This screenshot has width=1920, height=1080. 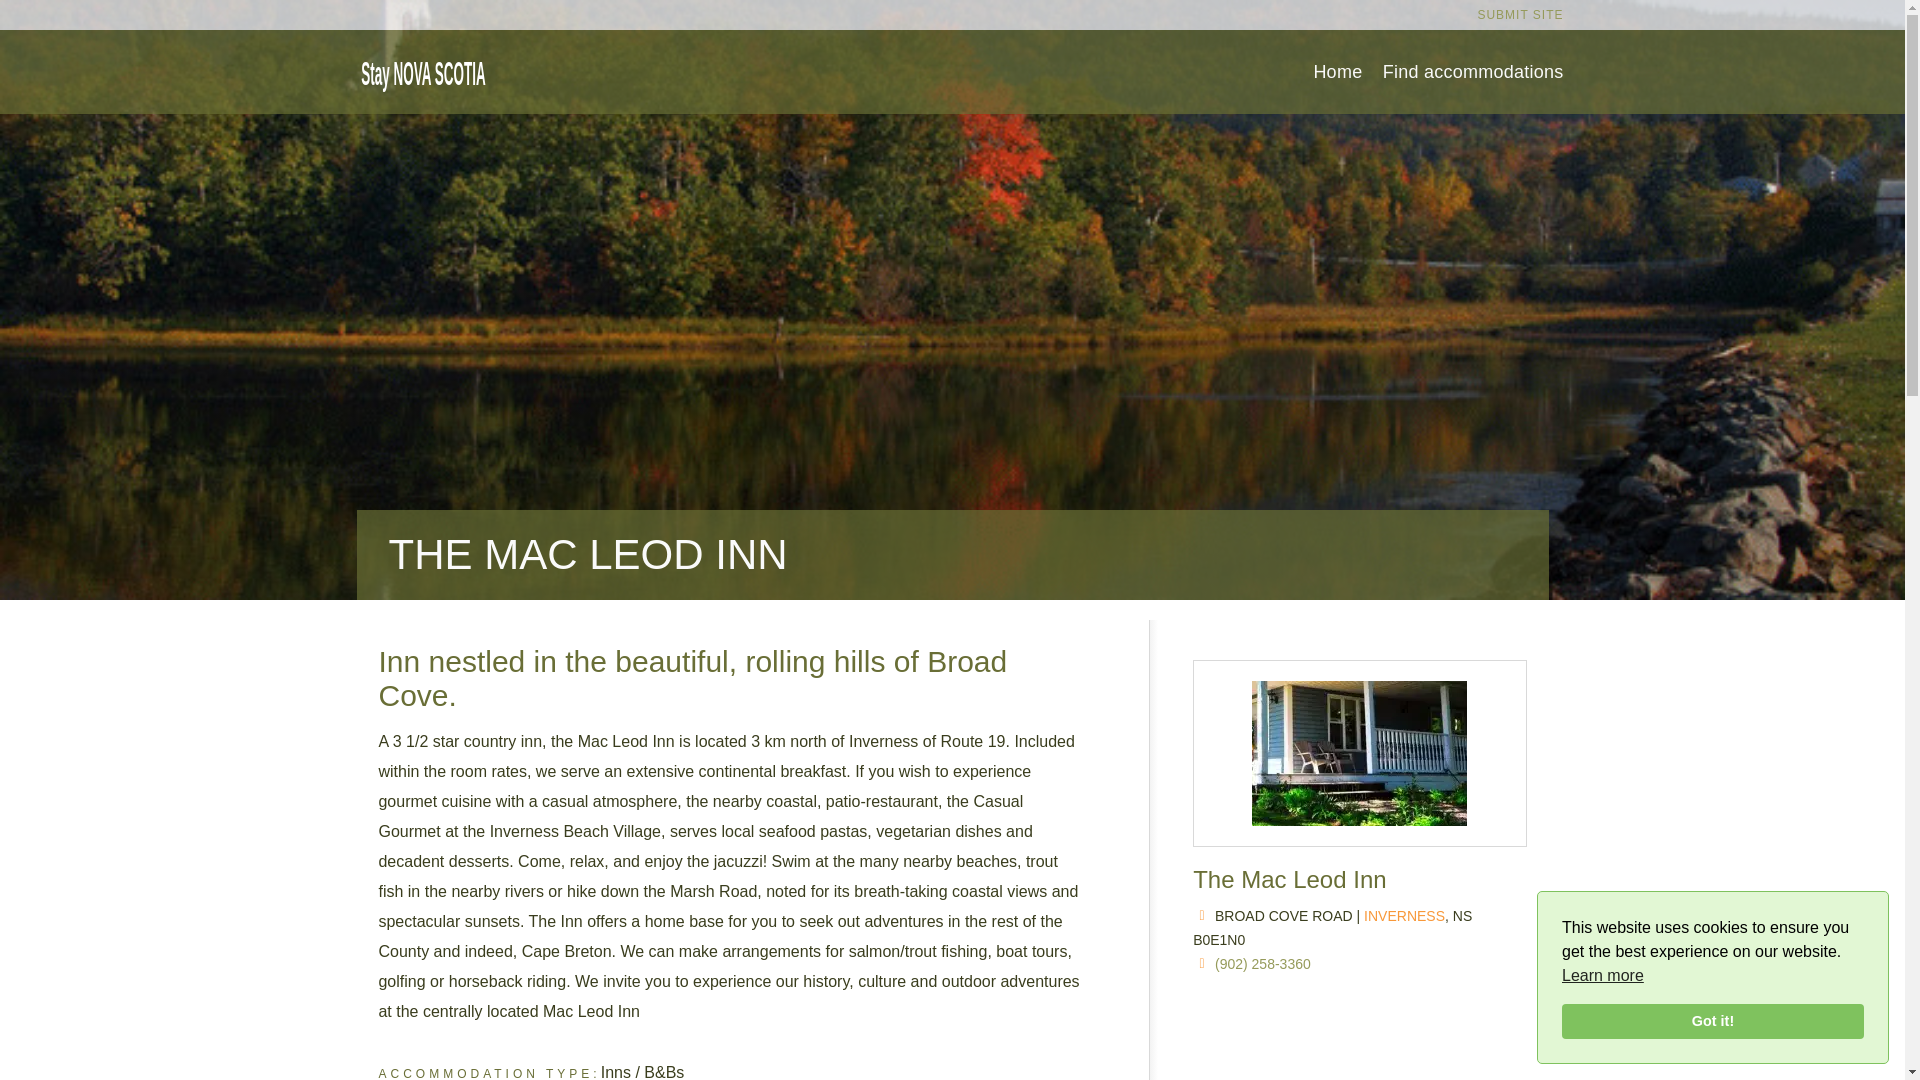 I want to click on SUBMIT SITE, so click(x=1519, y=14).